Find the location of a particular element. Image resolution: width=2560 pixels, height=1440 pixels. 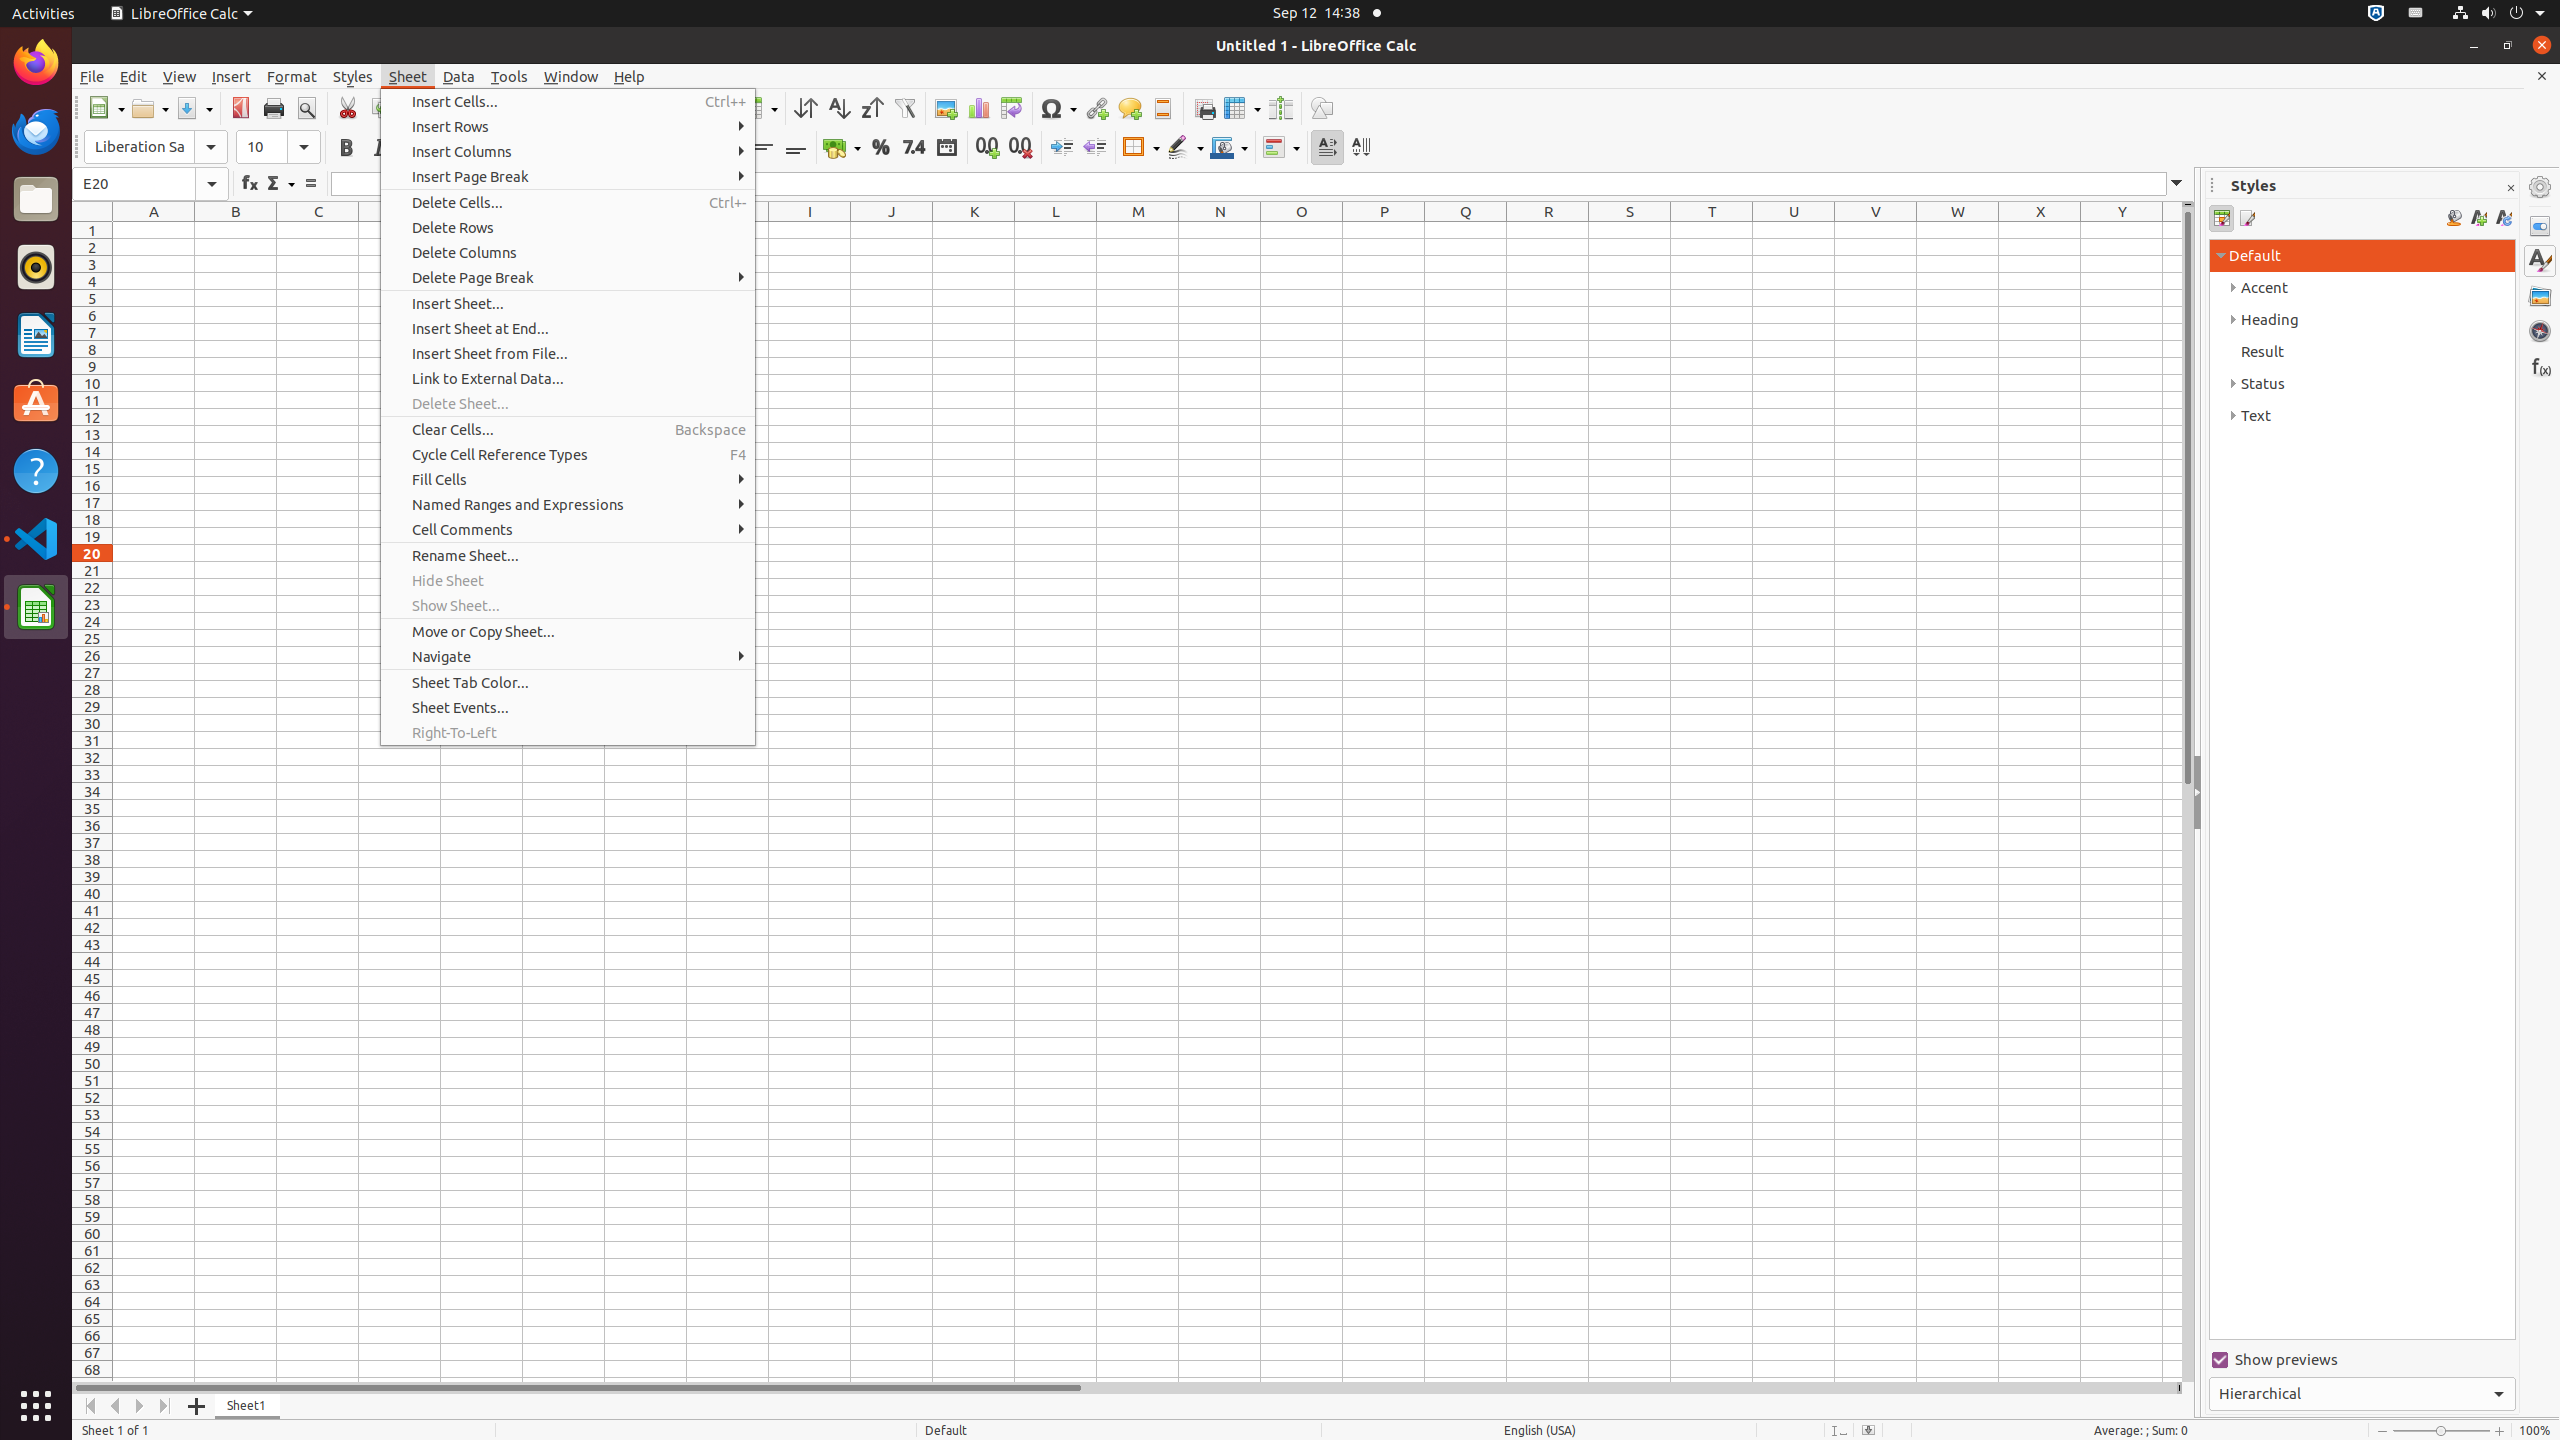

Delete Sheet... is located at coordinates (568, 402).